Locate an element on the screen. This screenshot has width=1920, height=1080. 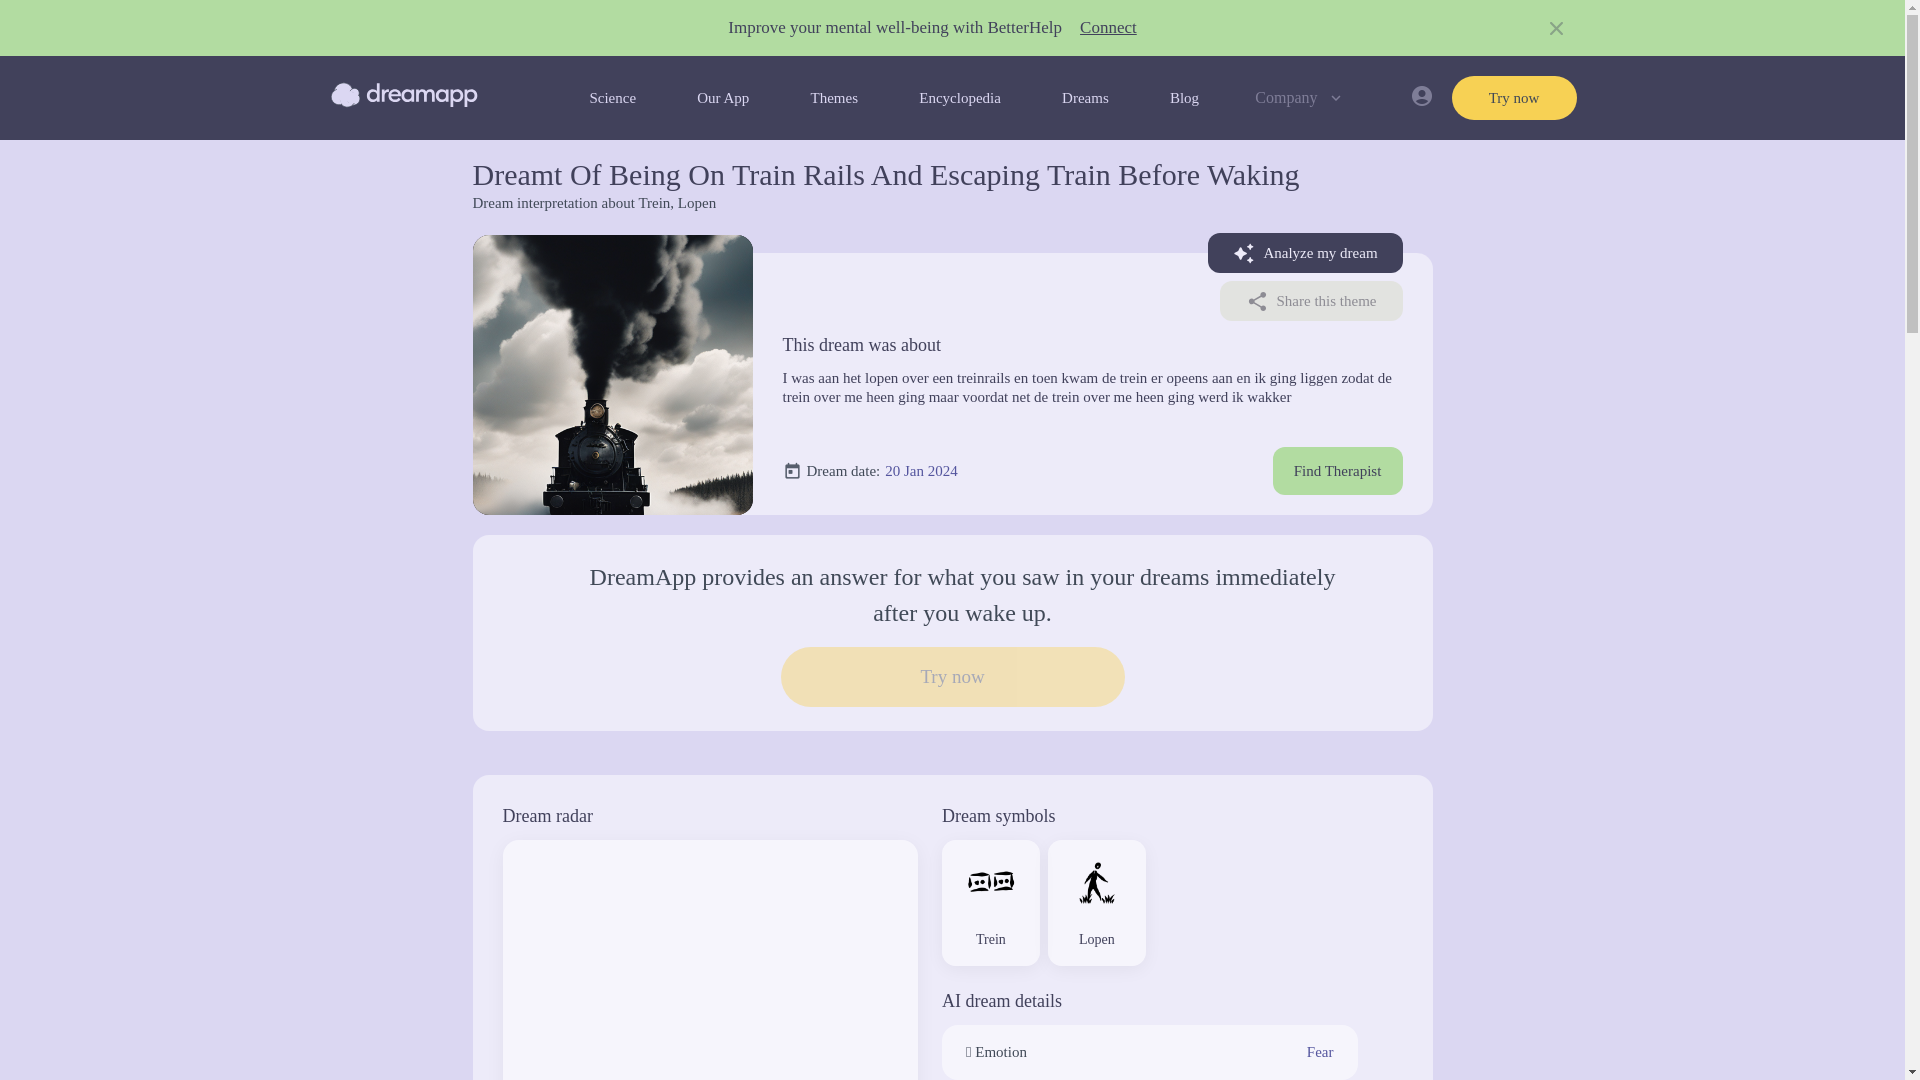
Company is located at coordinates (1300, 97).